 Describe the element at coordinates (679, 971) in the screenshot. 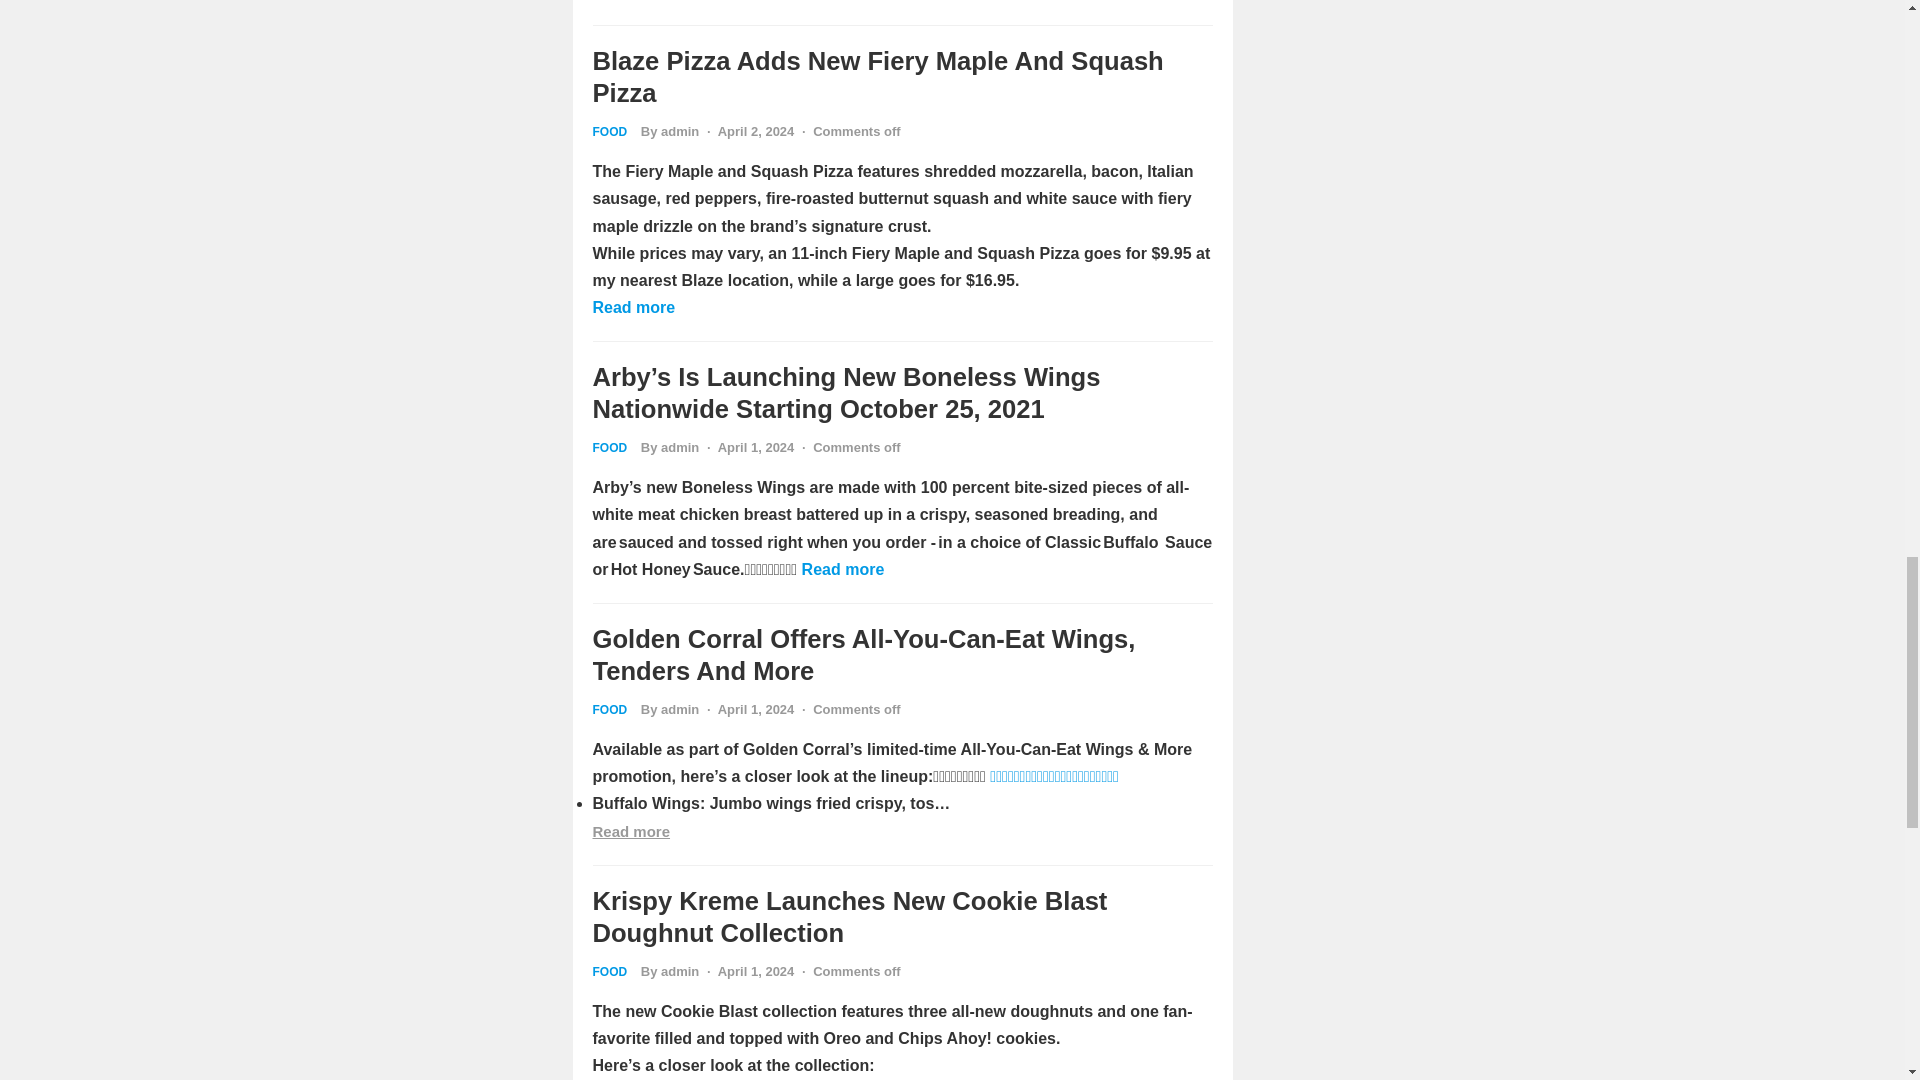

I see `Posts by admin` at that location.